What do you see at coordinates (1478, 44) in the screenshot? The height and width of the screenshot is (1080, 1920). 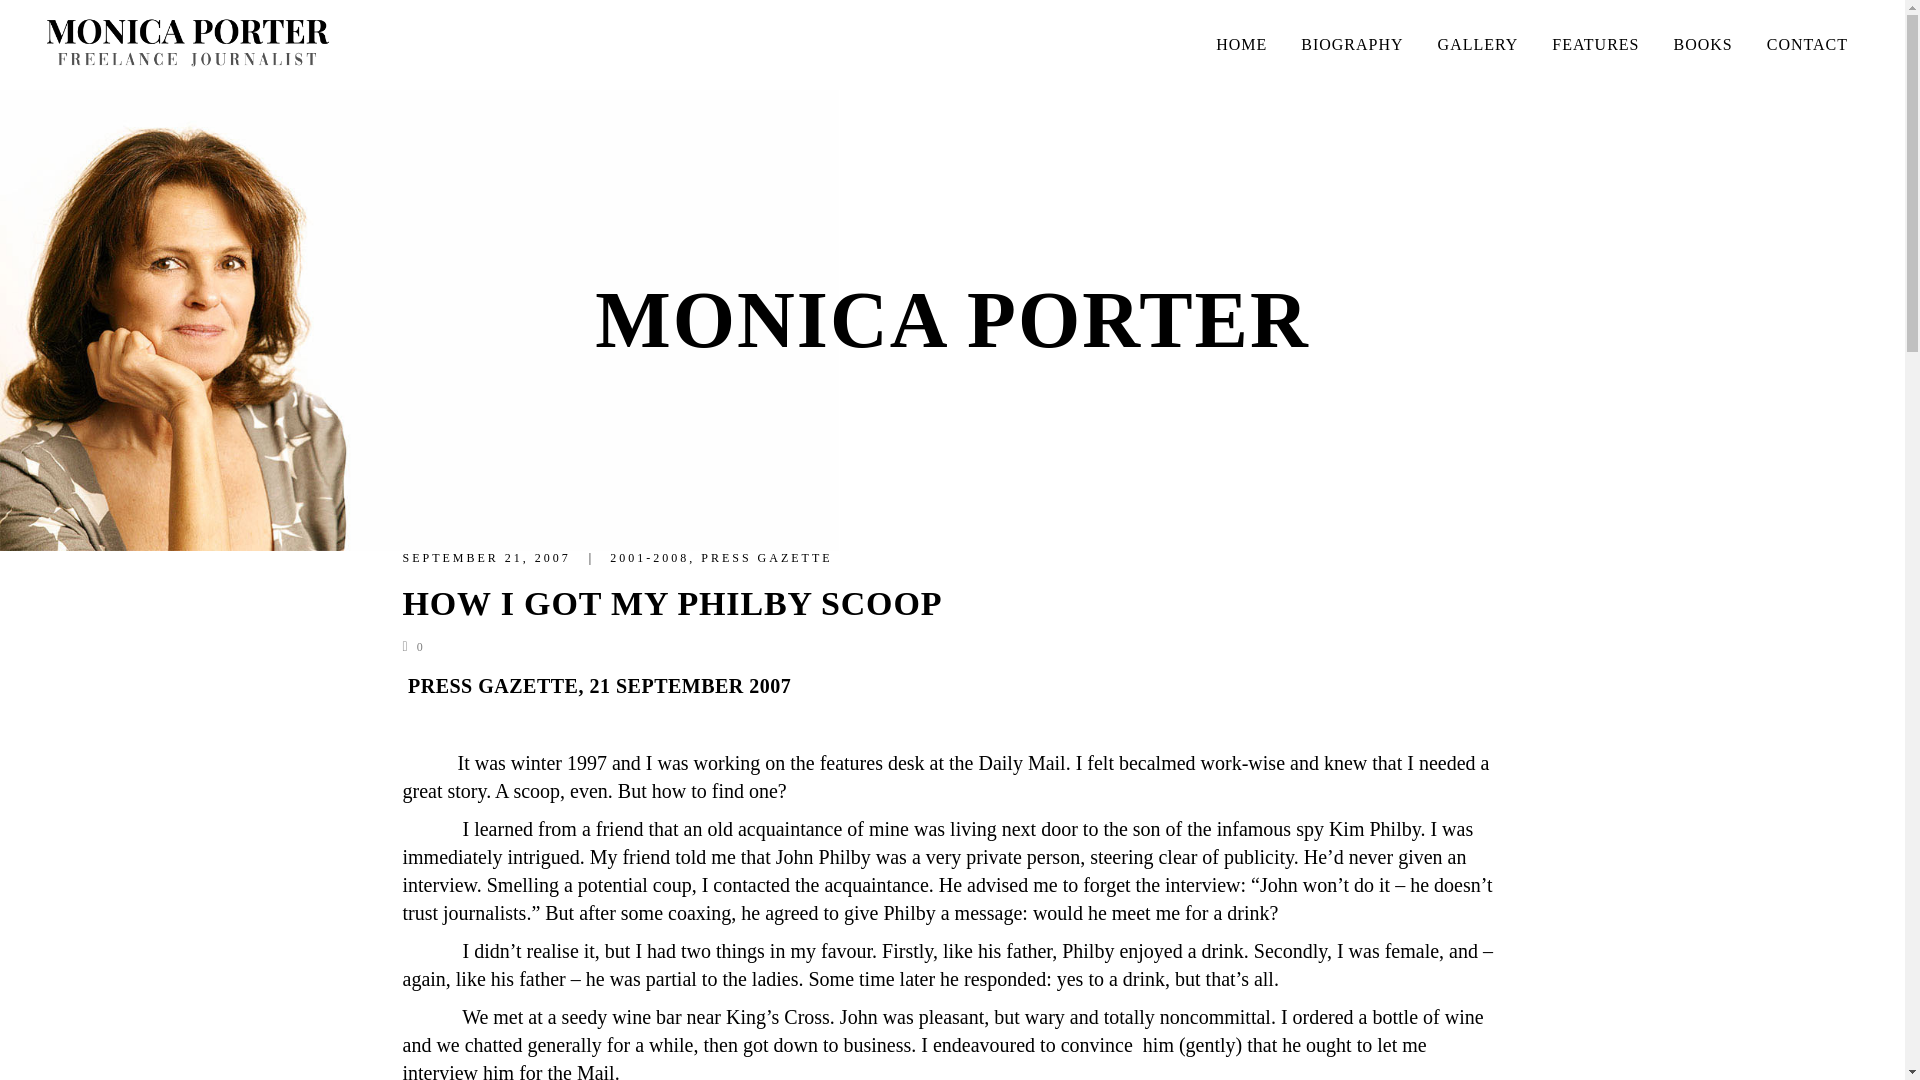 I see `GALLERY` at bounding box center [1478, 44].